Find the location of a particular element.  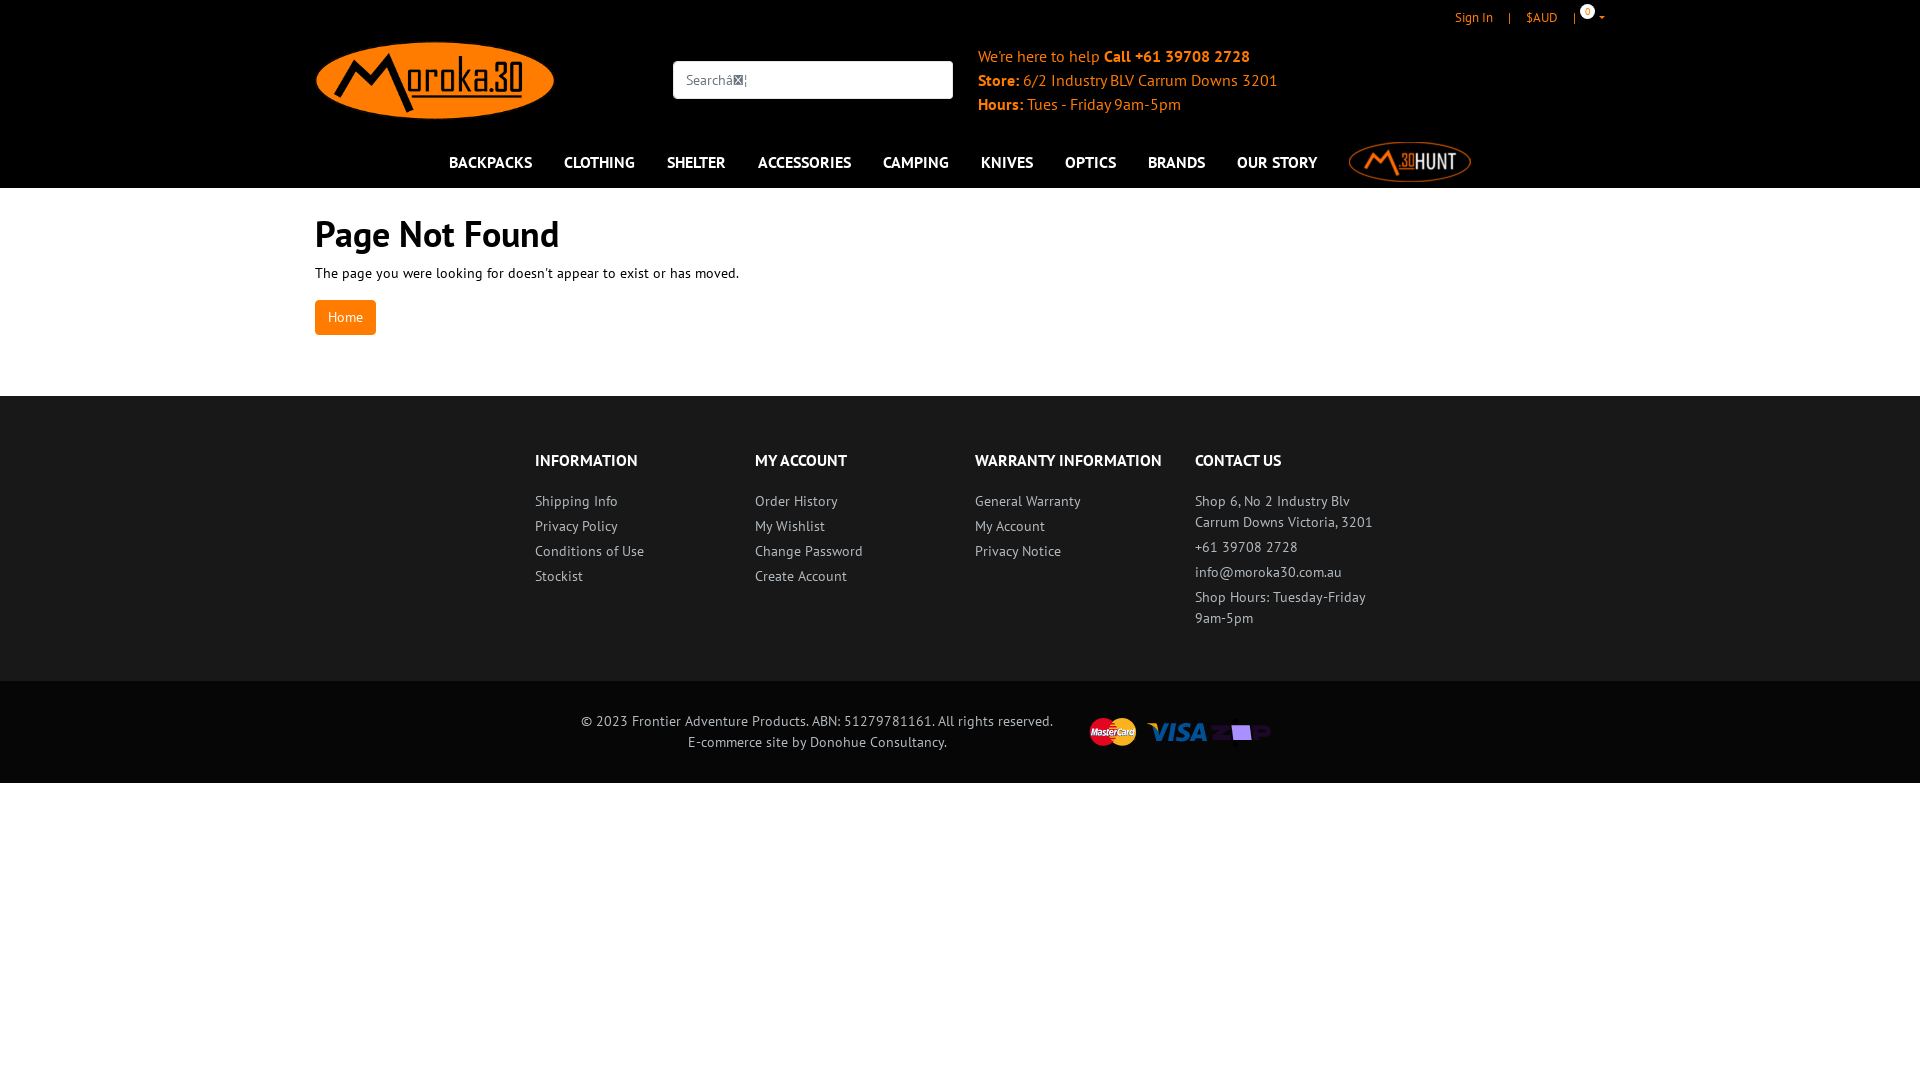

My Account is located at coordinates (1070, 526).